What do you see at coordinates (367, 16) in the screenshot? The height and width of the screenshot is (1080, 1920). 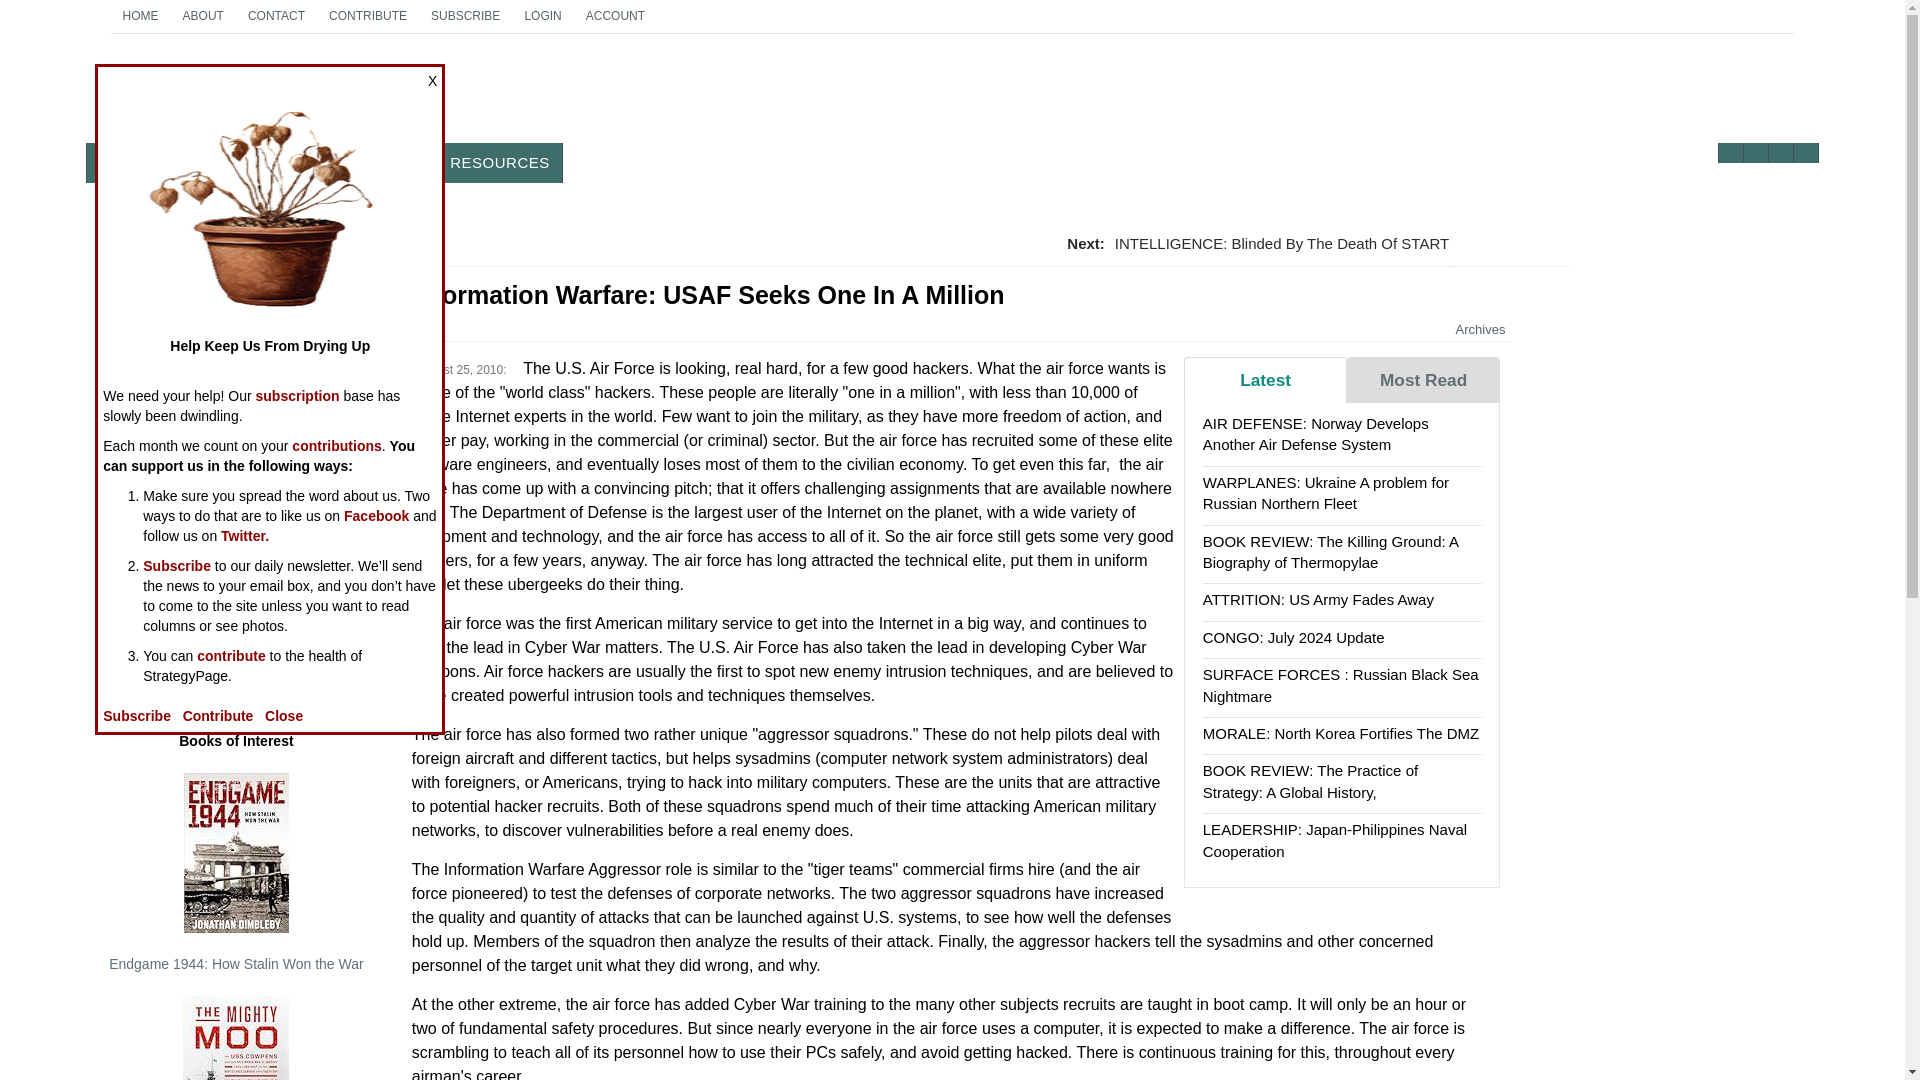 I see `CONTRIBUTE` at bounding box center [367, 16].